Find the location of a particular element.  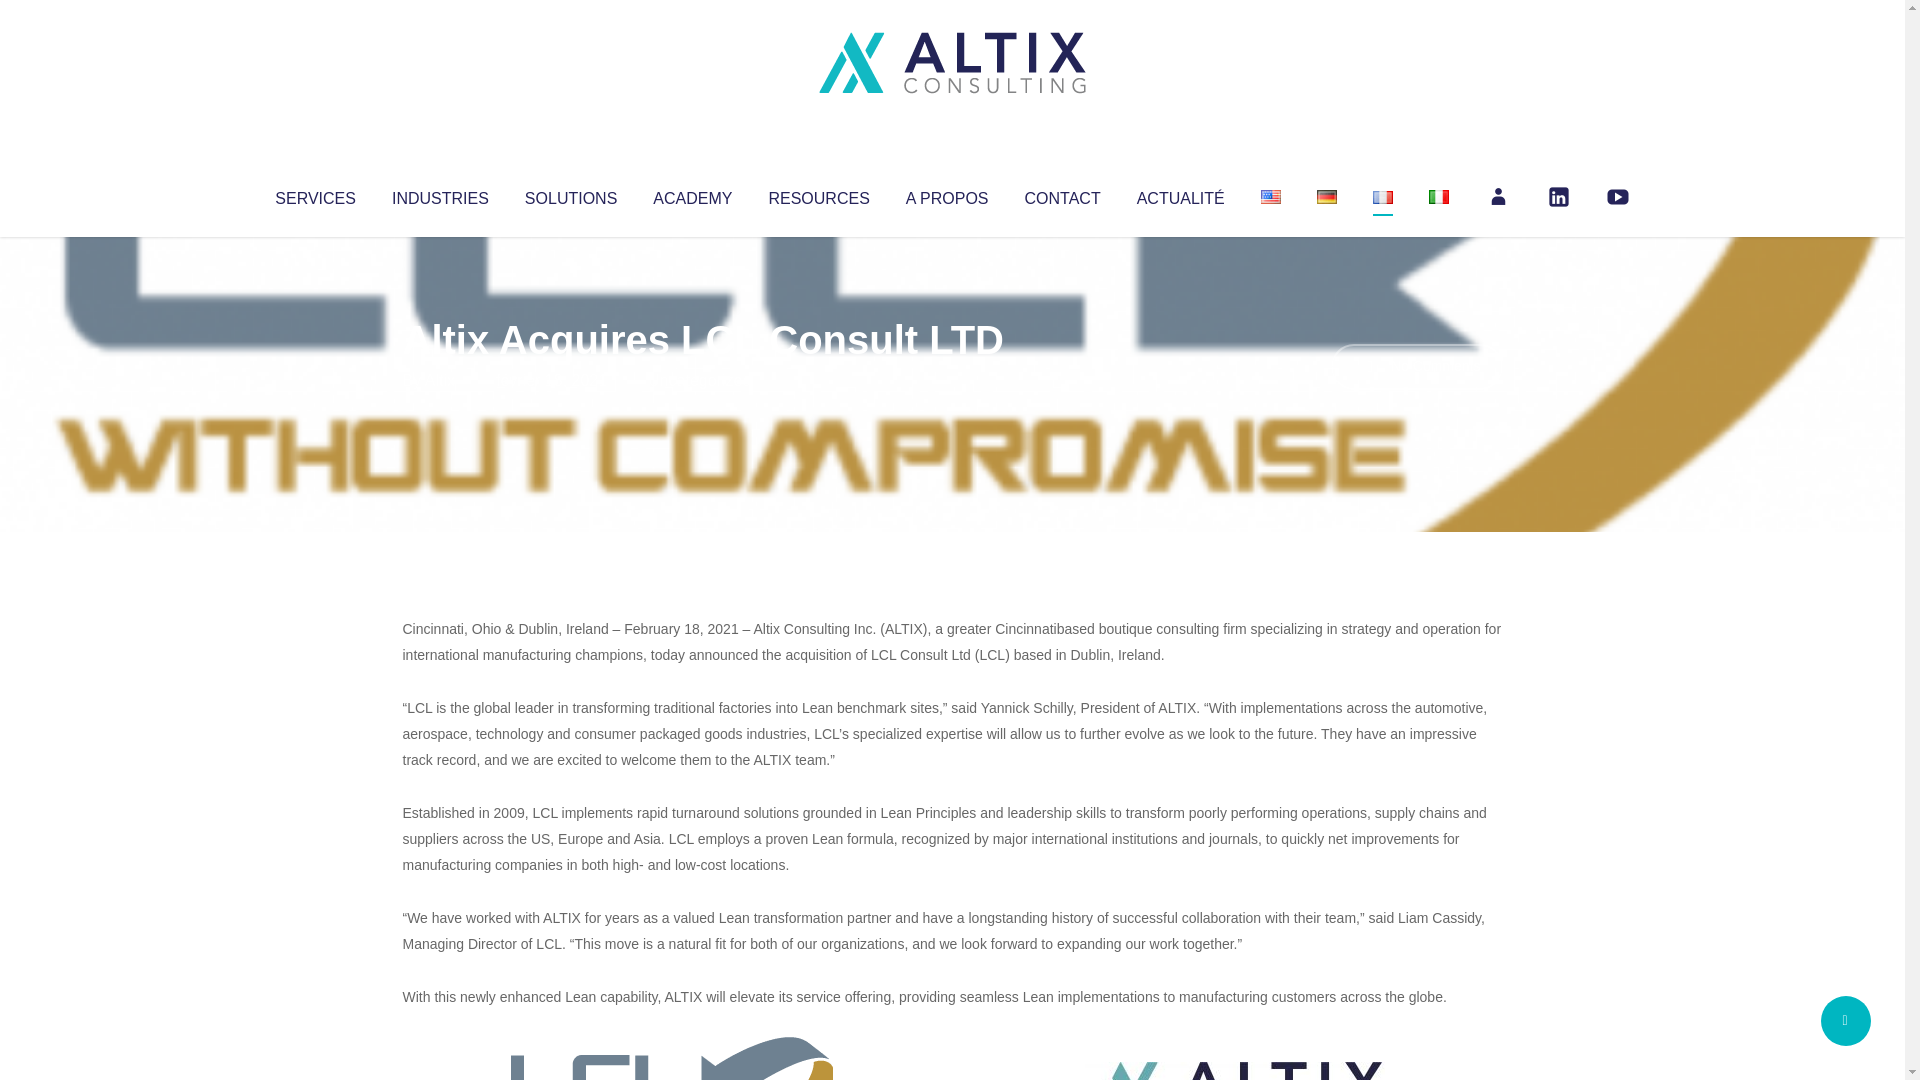

SERVICES is located at coordinates (314, 194).